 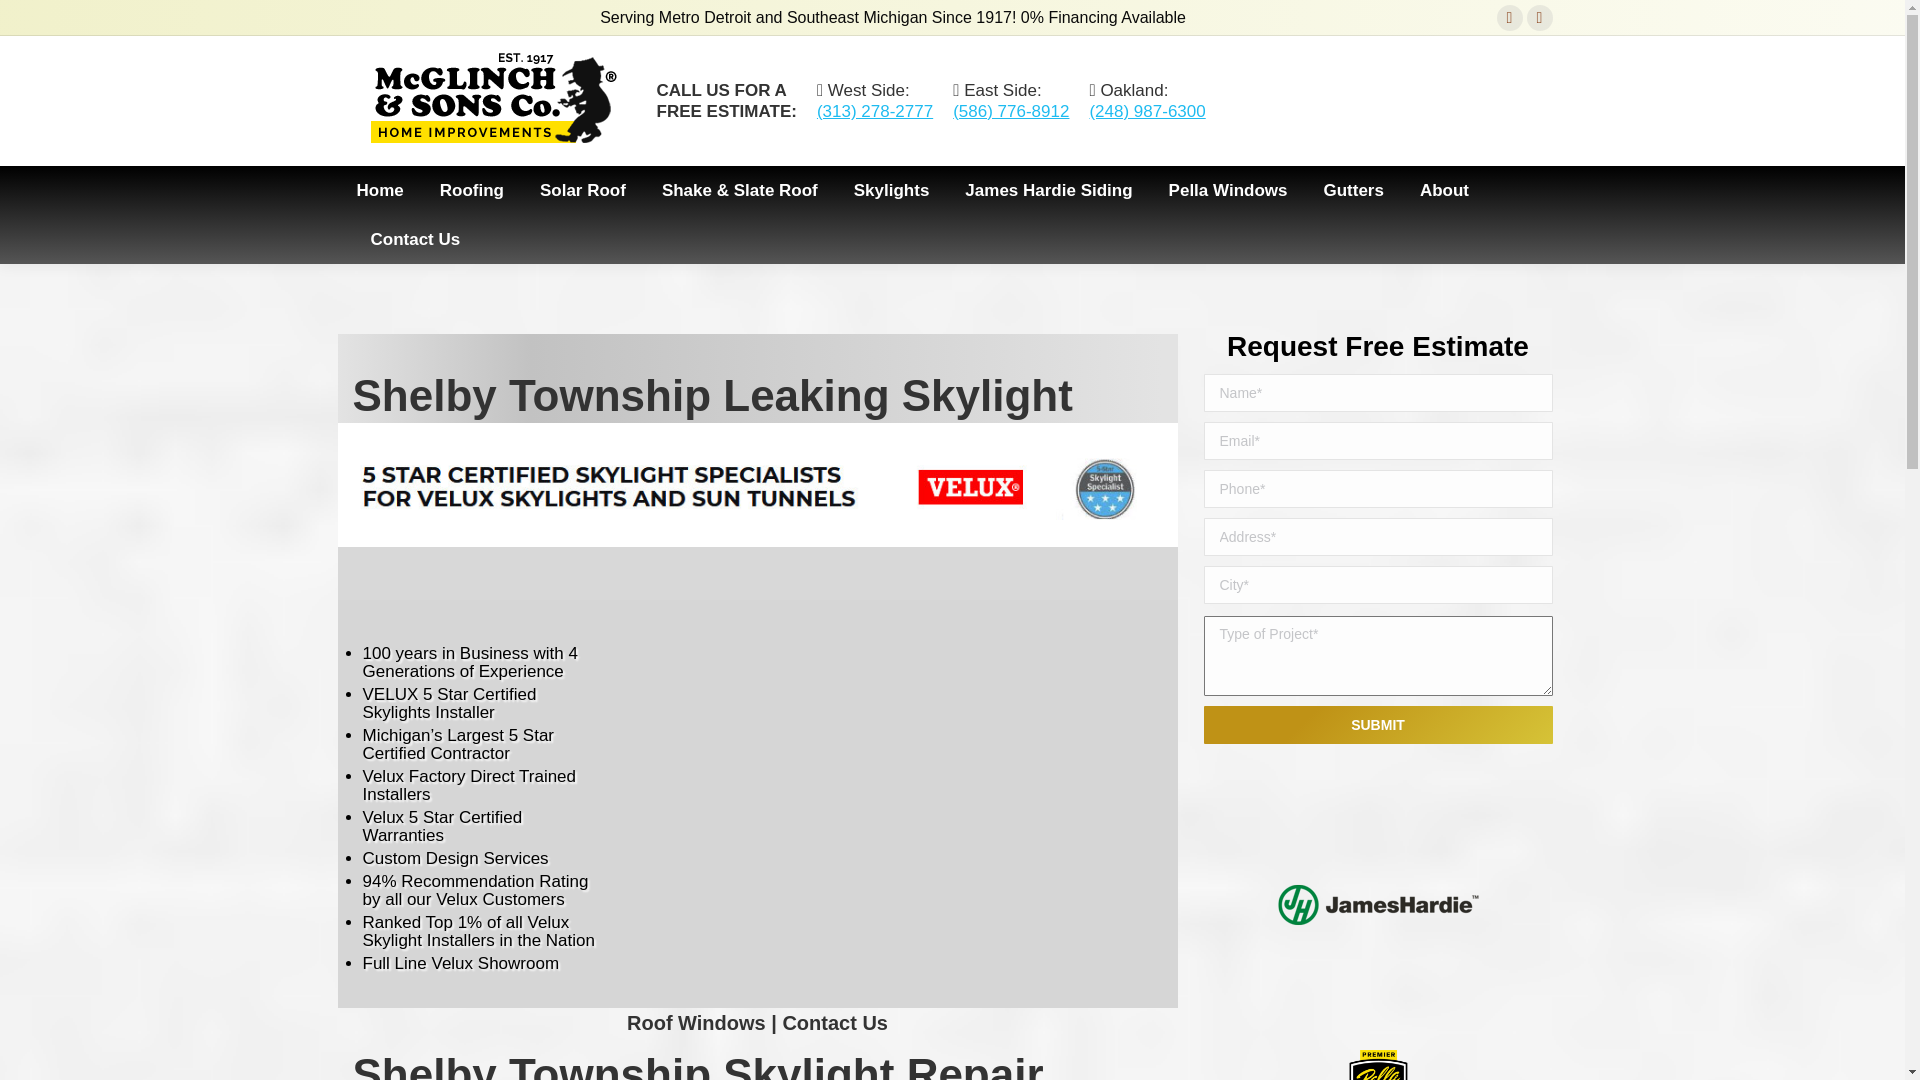 I want to click on Pella Windows, so click(x=1228, y=190).